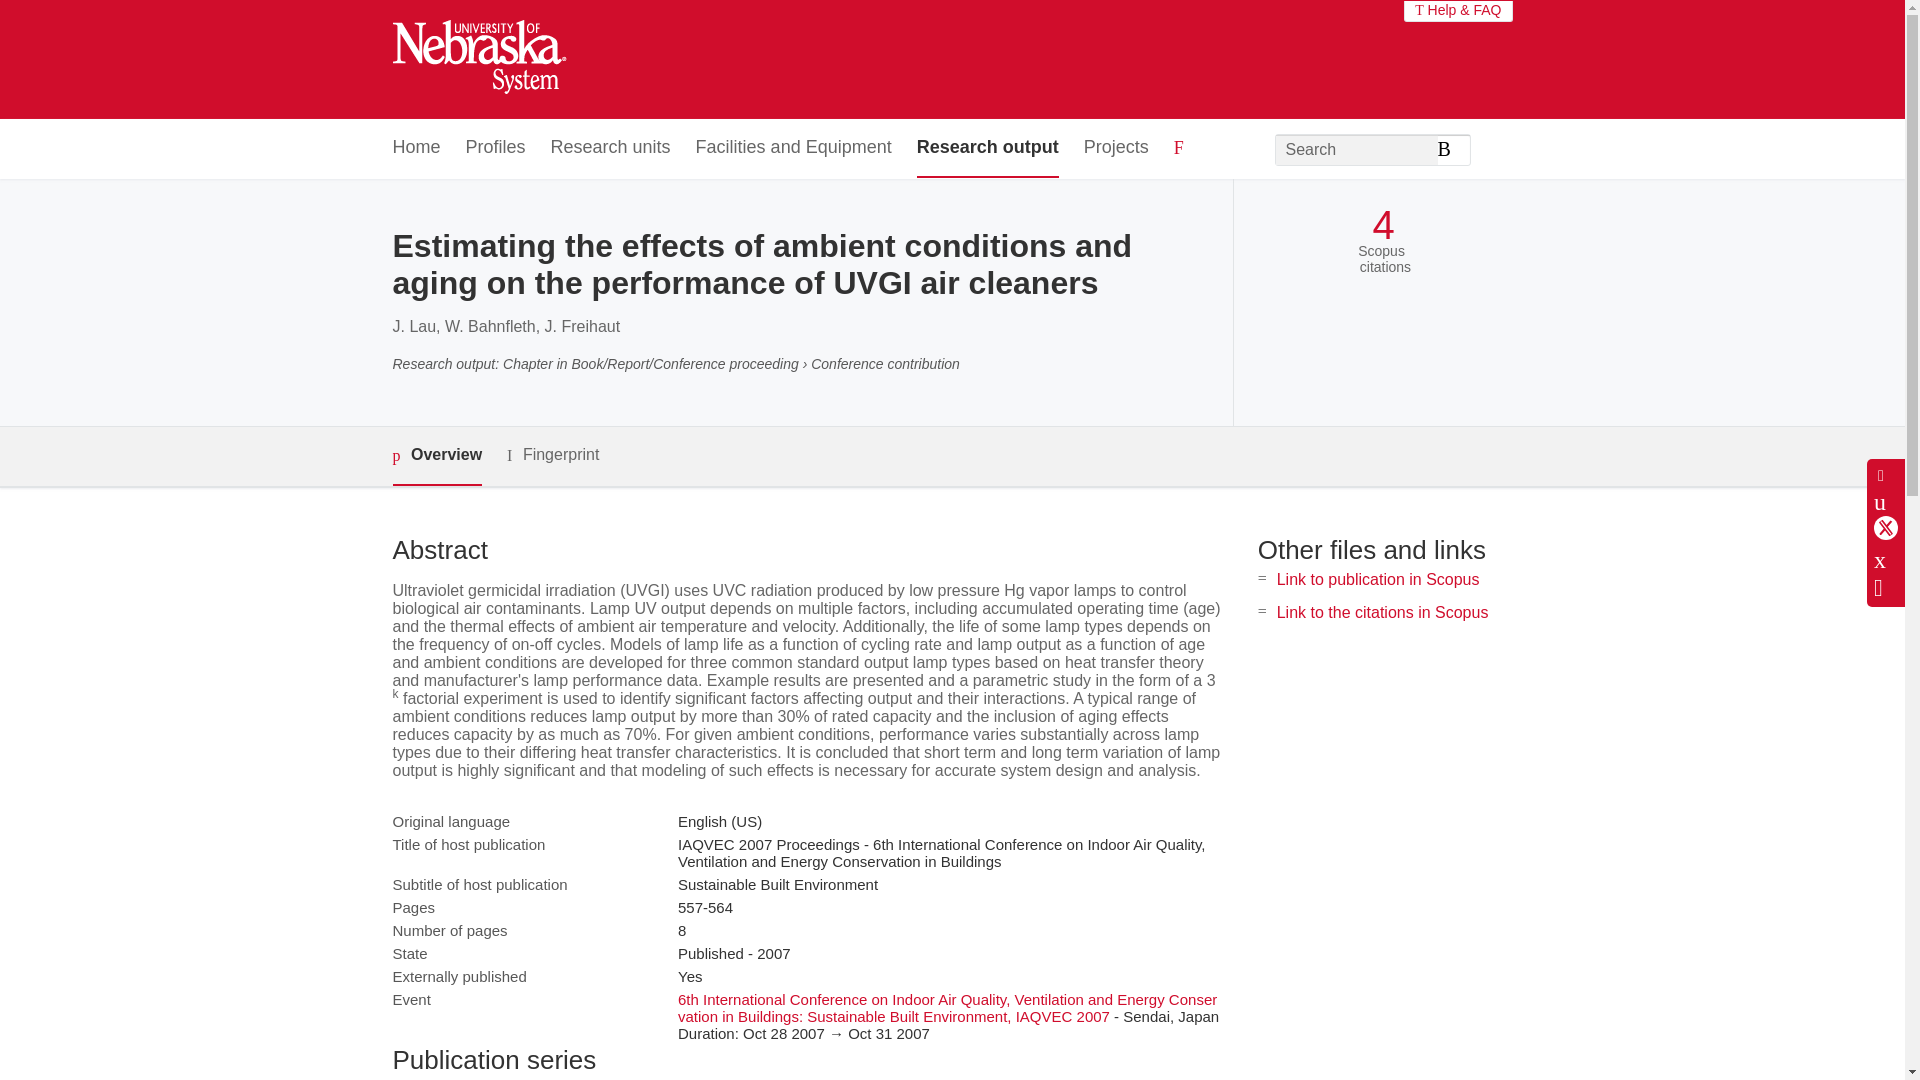 The width and height of the screenshot is (1920, 1080). I want to click on Profiles, so click(496, 148).